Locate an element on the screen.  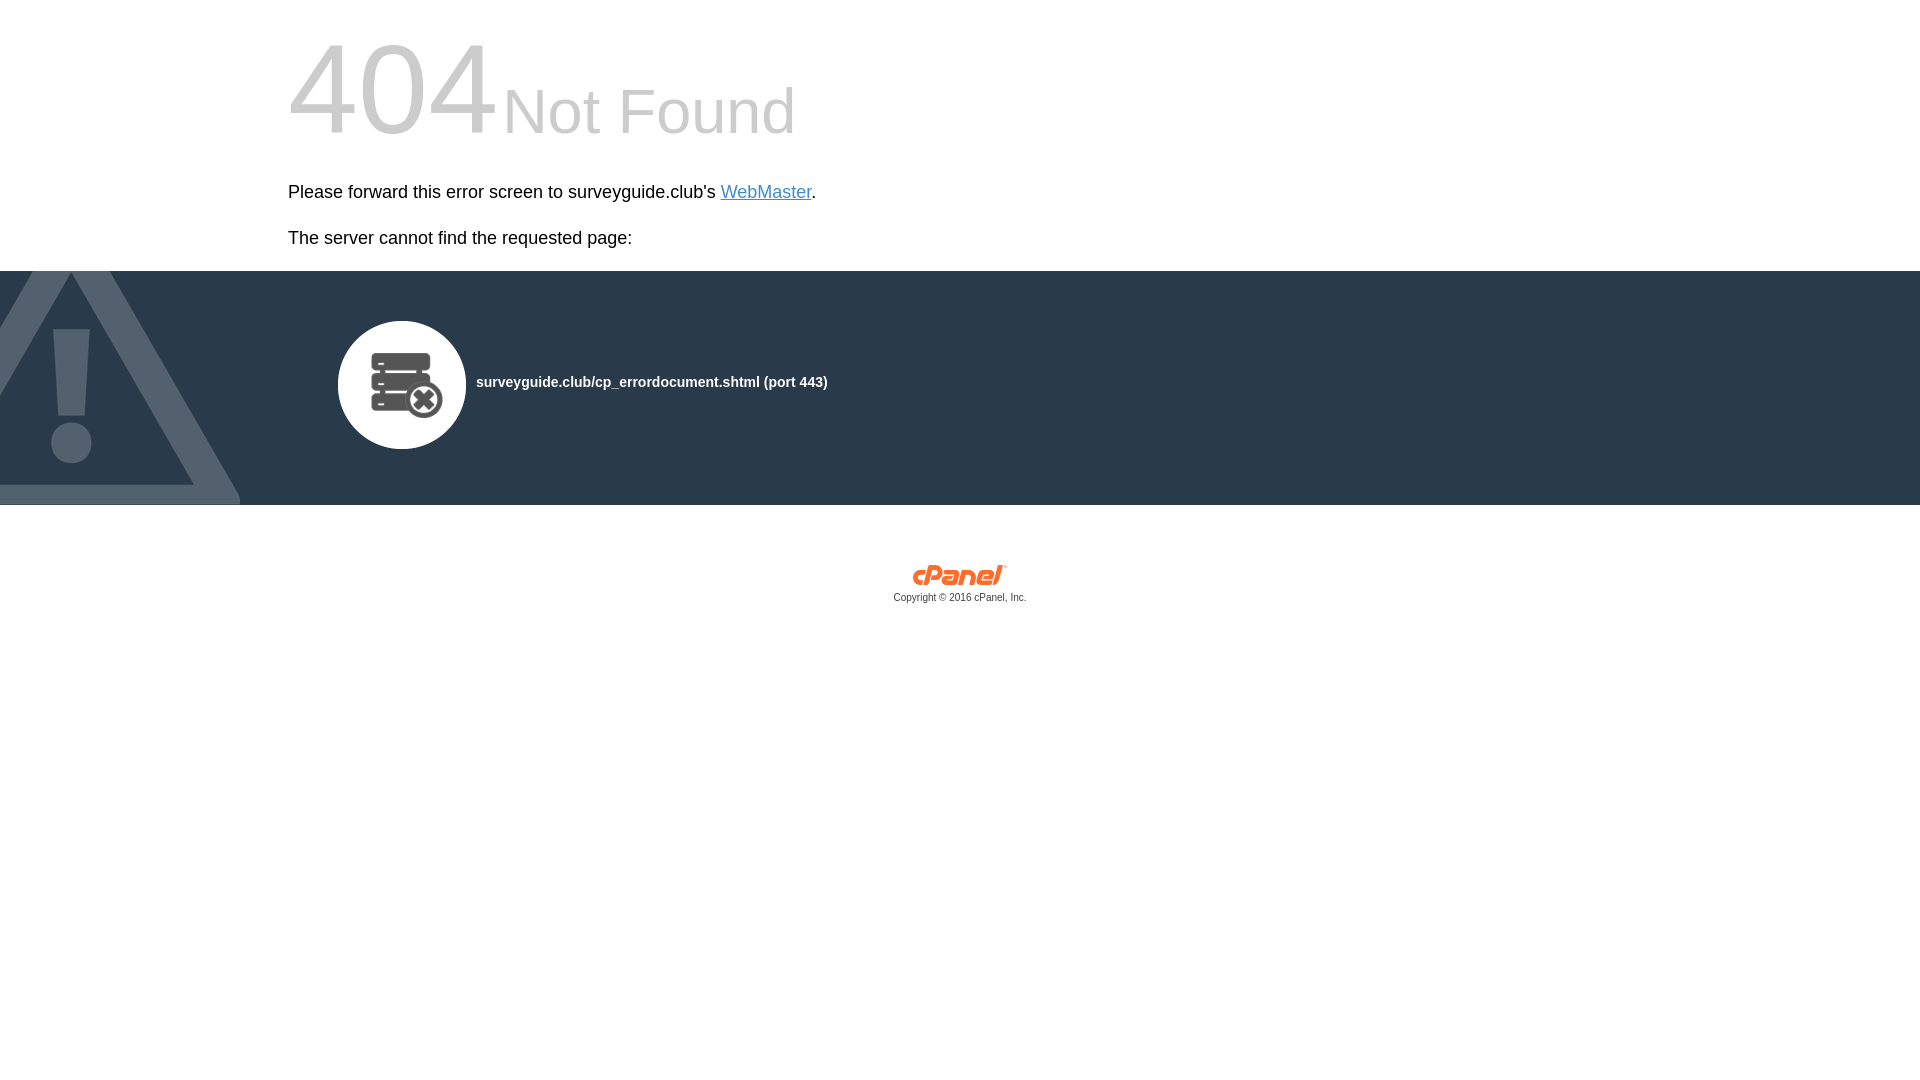
cPanel, Inc. is located at coordinates (960, 588).